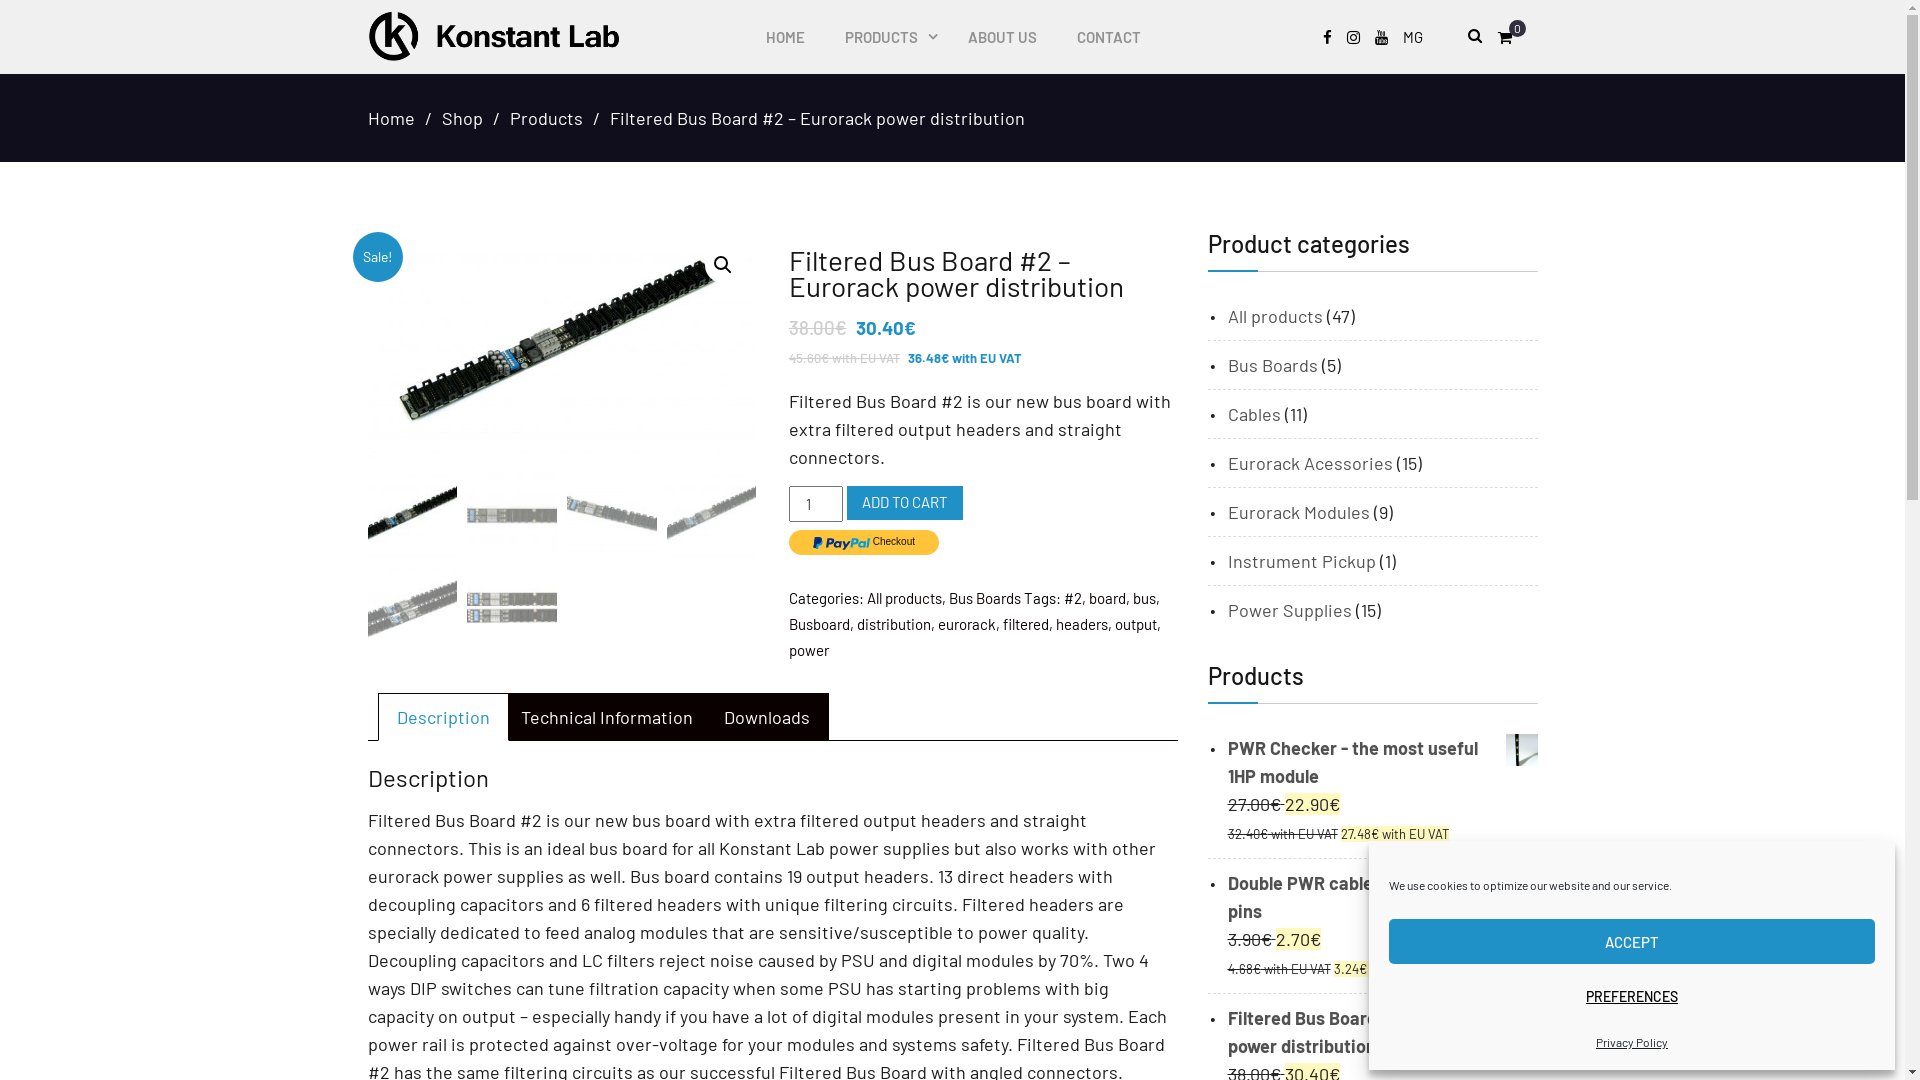  I want to click on filtered, so click(1026, 624).